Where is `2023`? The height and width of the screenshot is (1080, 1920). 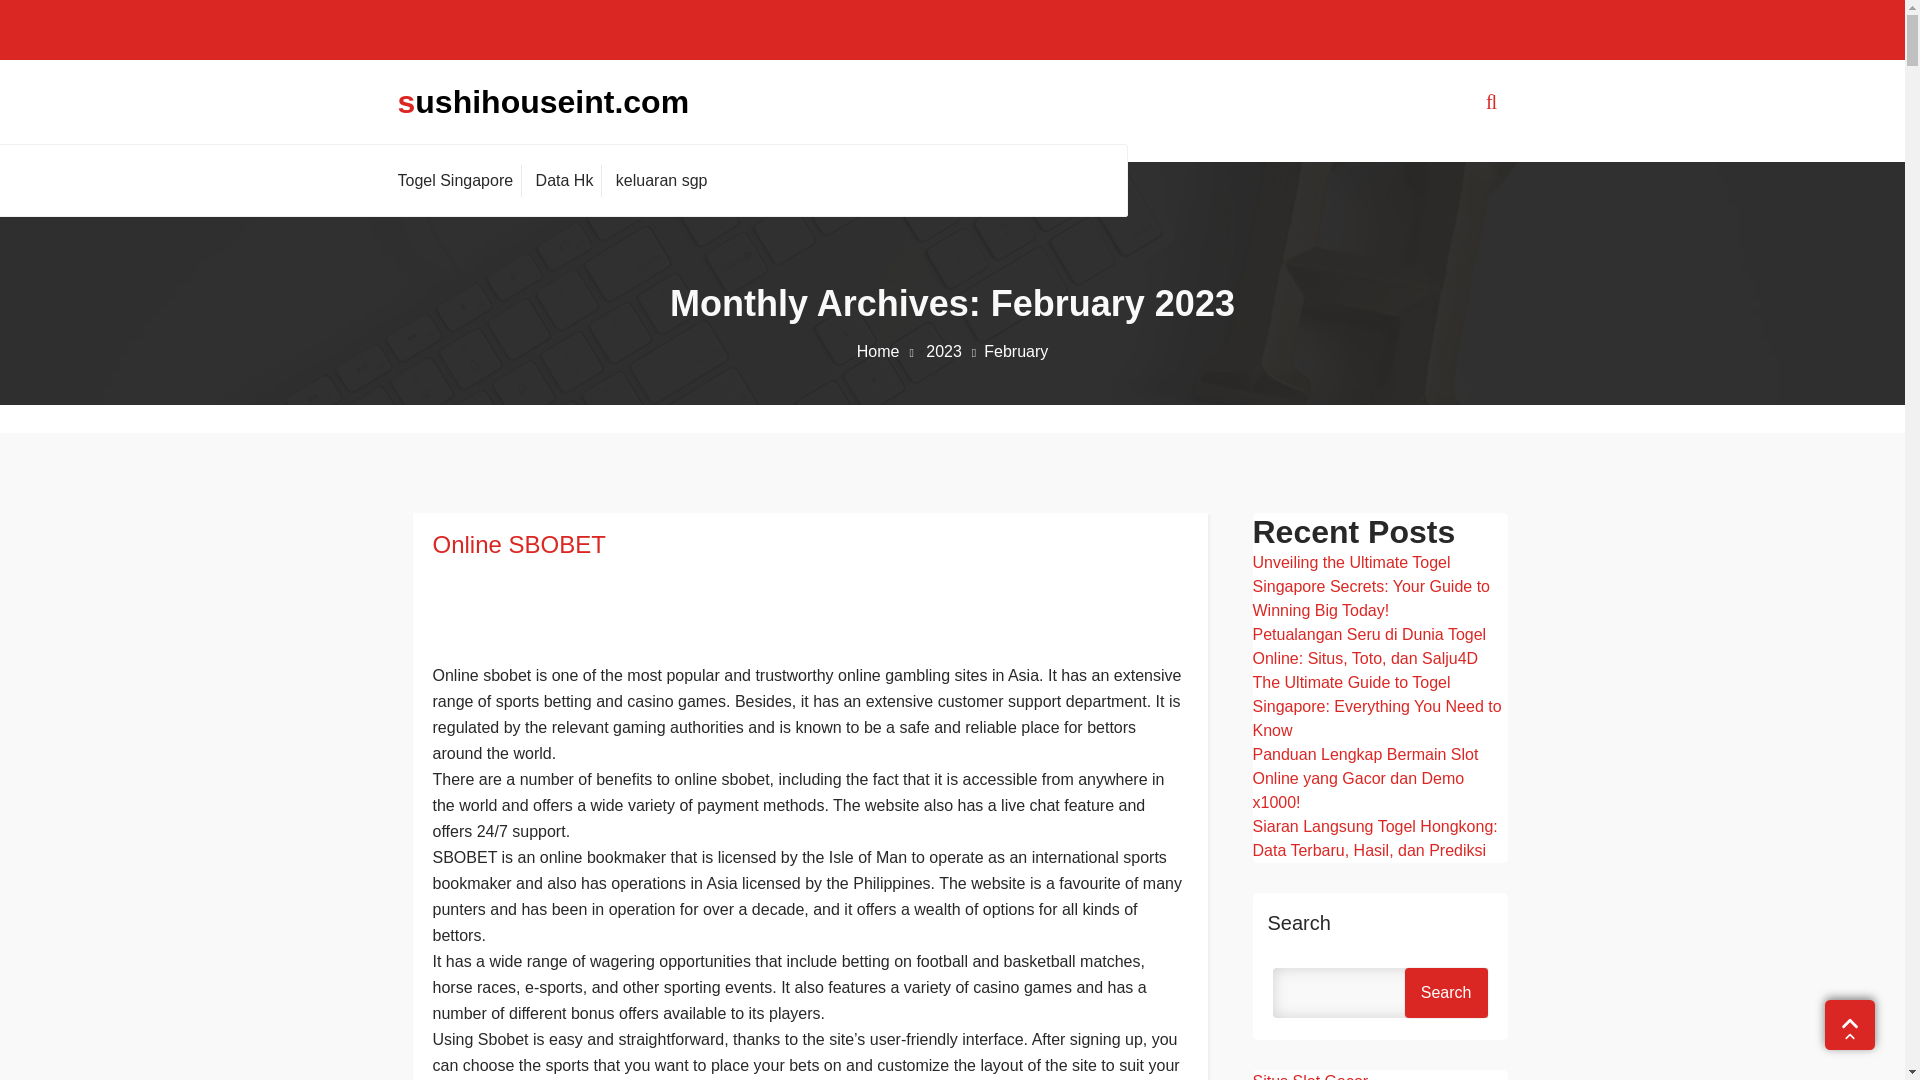
2023 is located at coordinates (954, 351).